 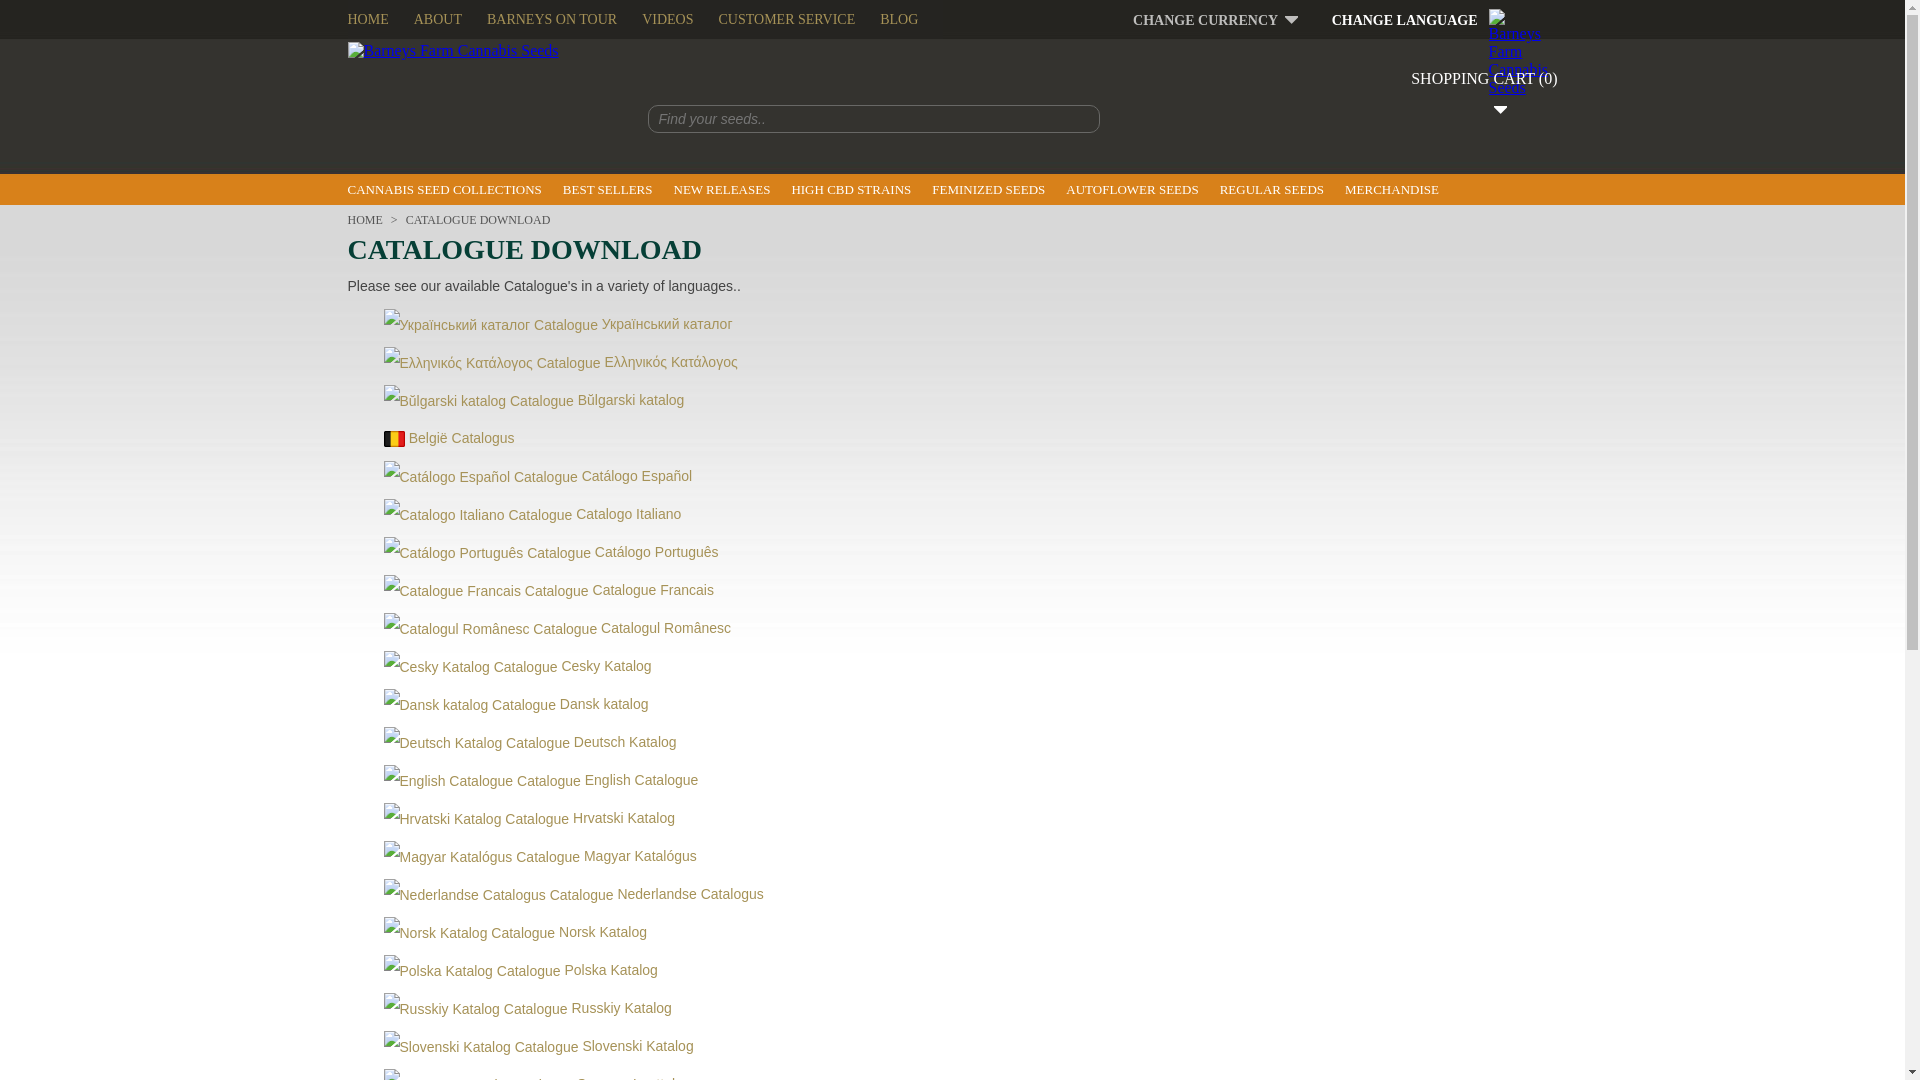 What do you see at coordinates (1392, 190) in the screenshot?
I see `MERCHANDISE` at bounding box center [1392, 190].